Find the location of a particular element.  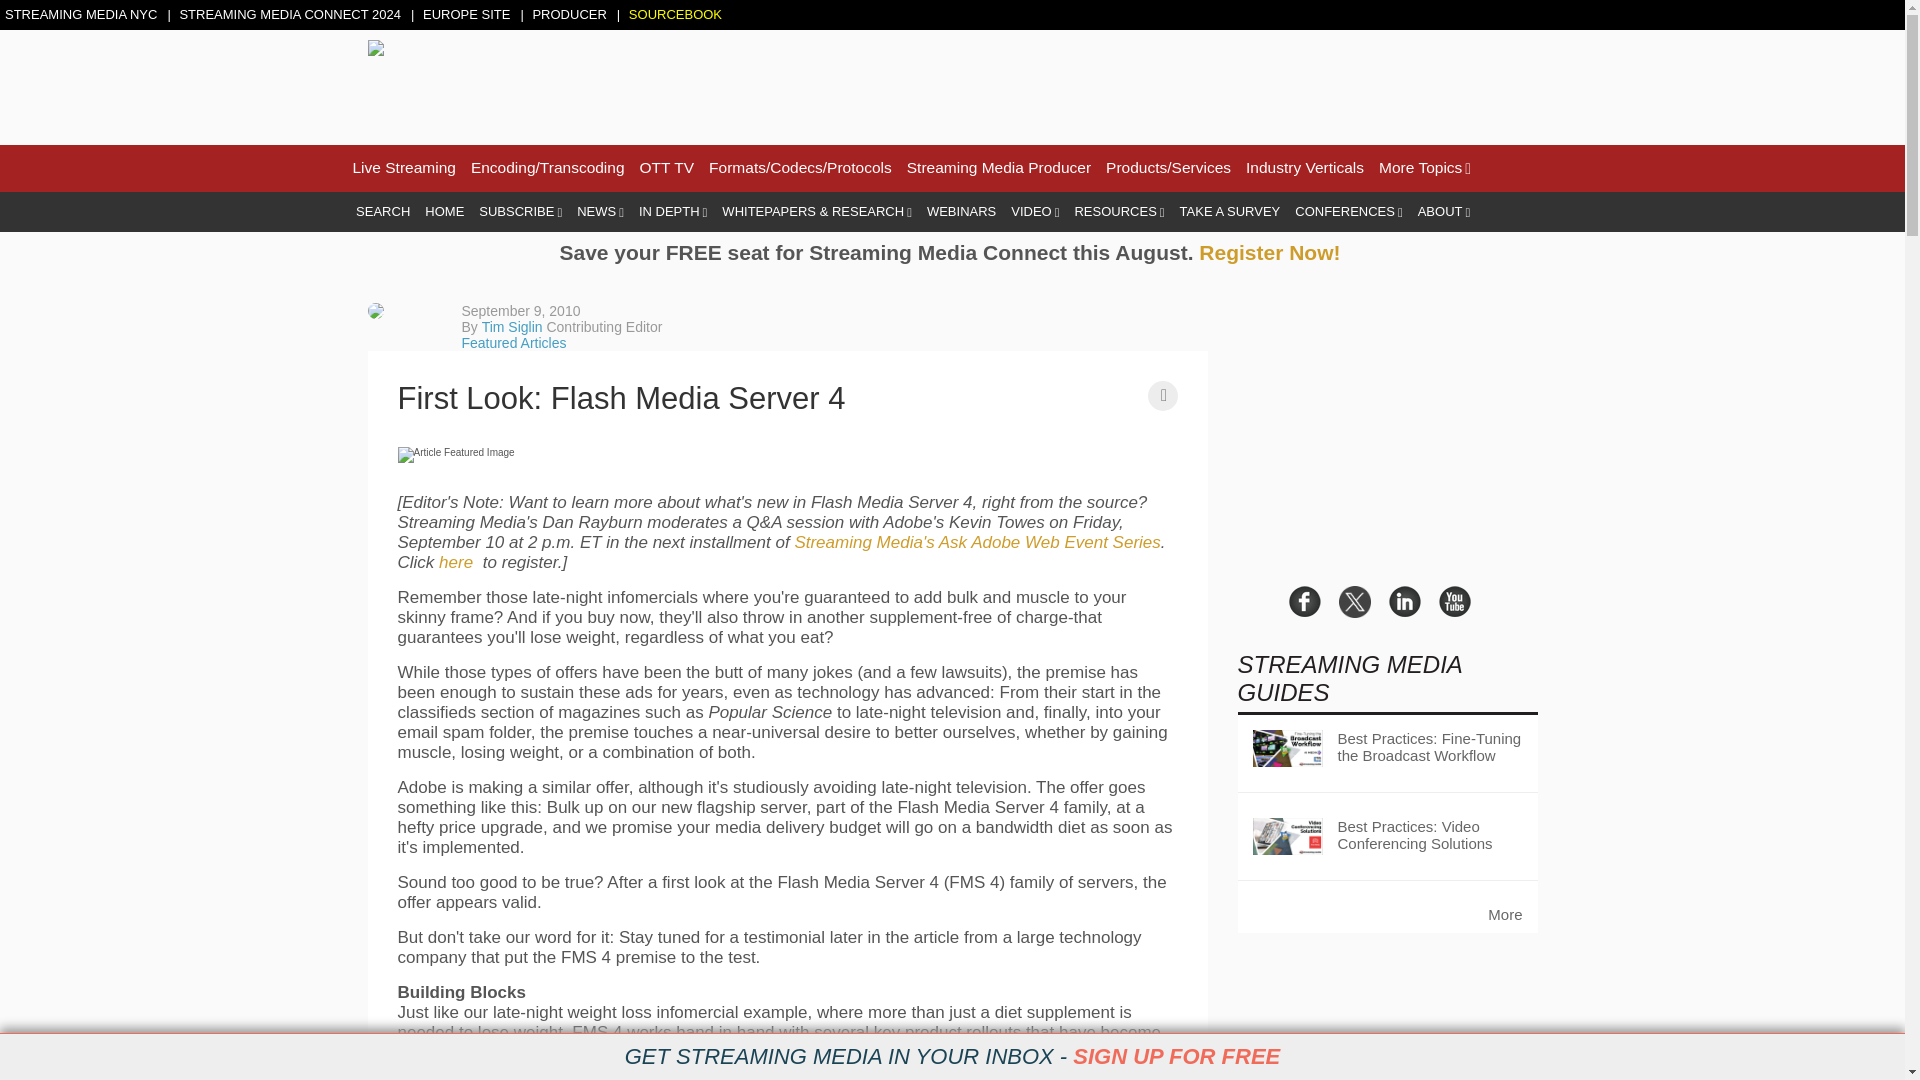

Streaming Media Producer is located at coordinates (998, 168).